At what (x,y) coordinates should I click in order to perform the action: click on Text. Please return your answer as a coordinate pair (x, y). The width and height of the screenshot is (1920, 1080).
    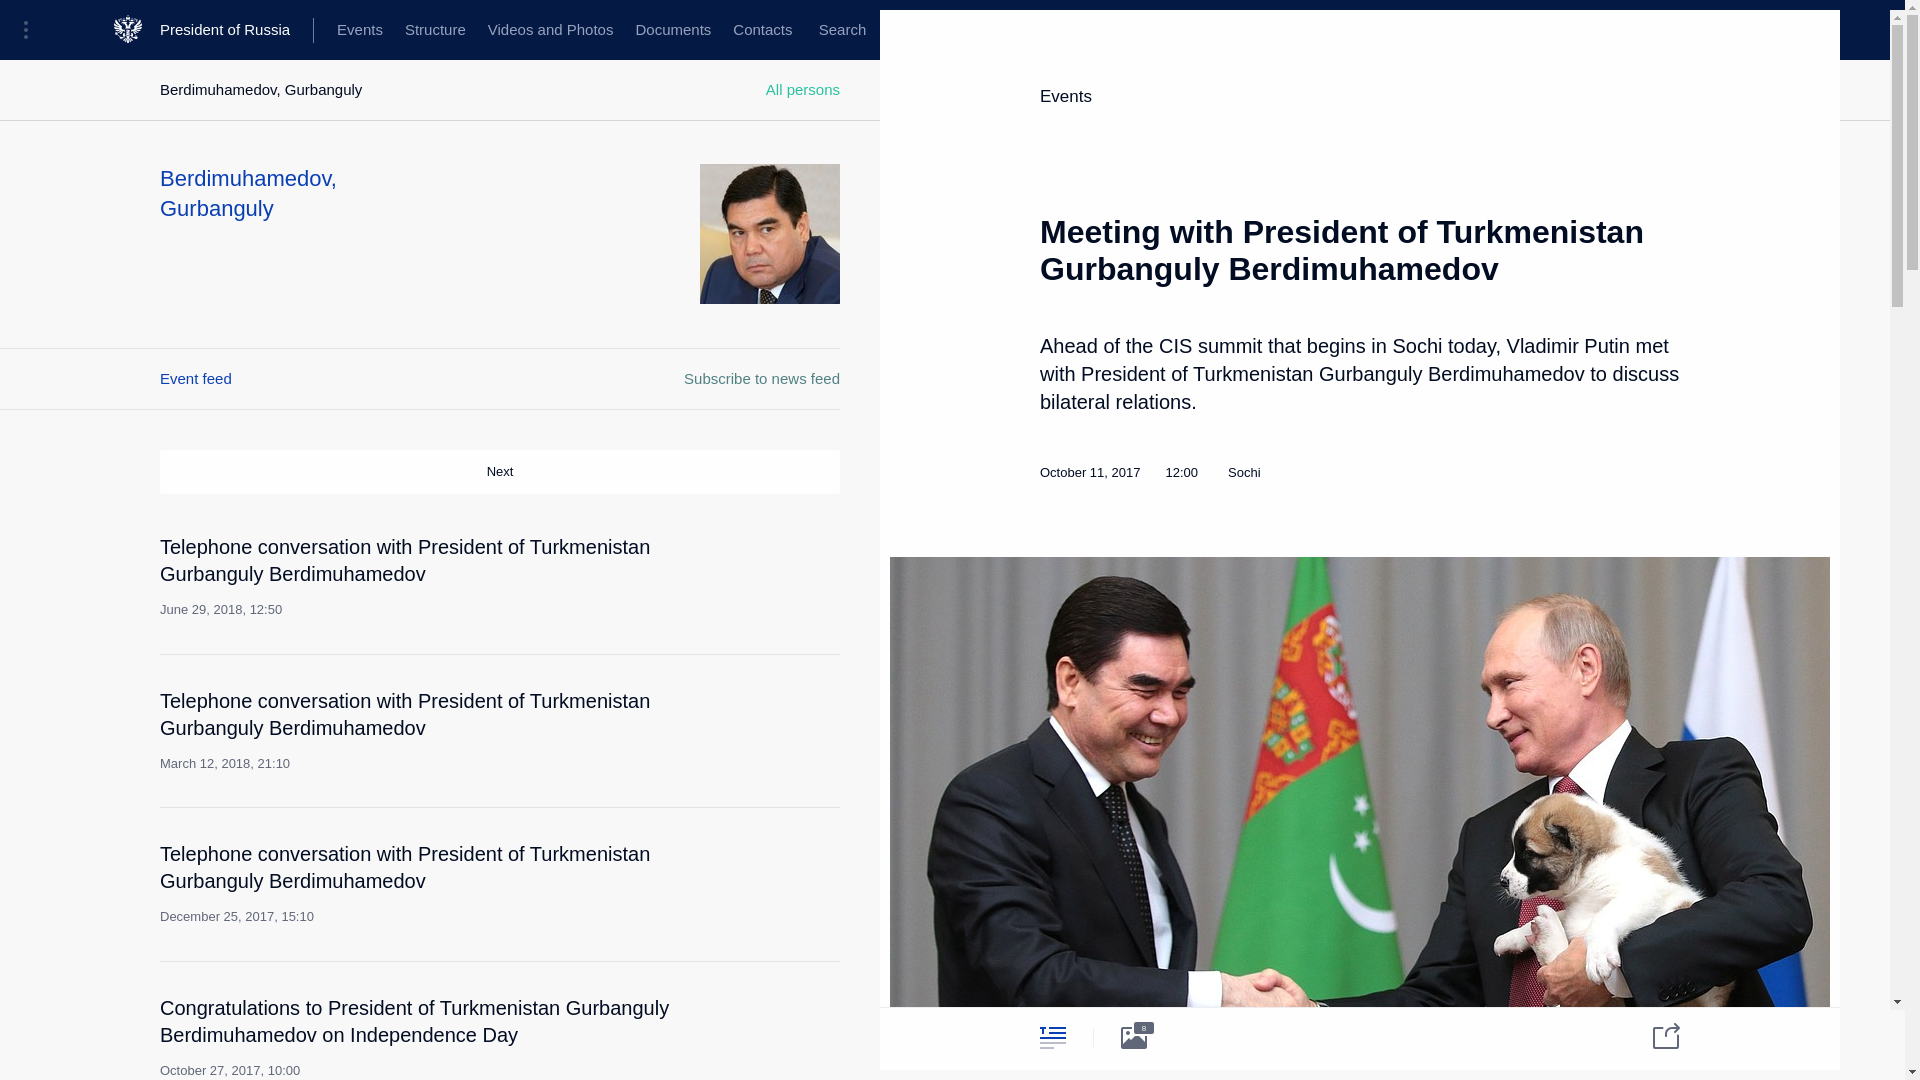
    Looking at the image, I should click on (1052, 1037).